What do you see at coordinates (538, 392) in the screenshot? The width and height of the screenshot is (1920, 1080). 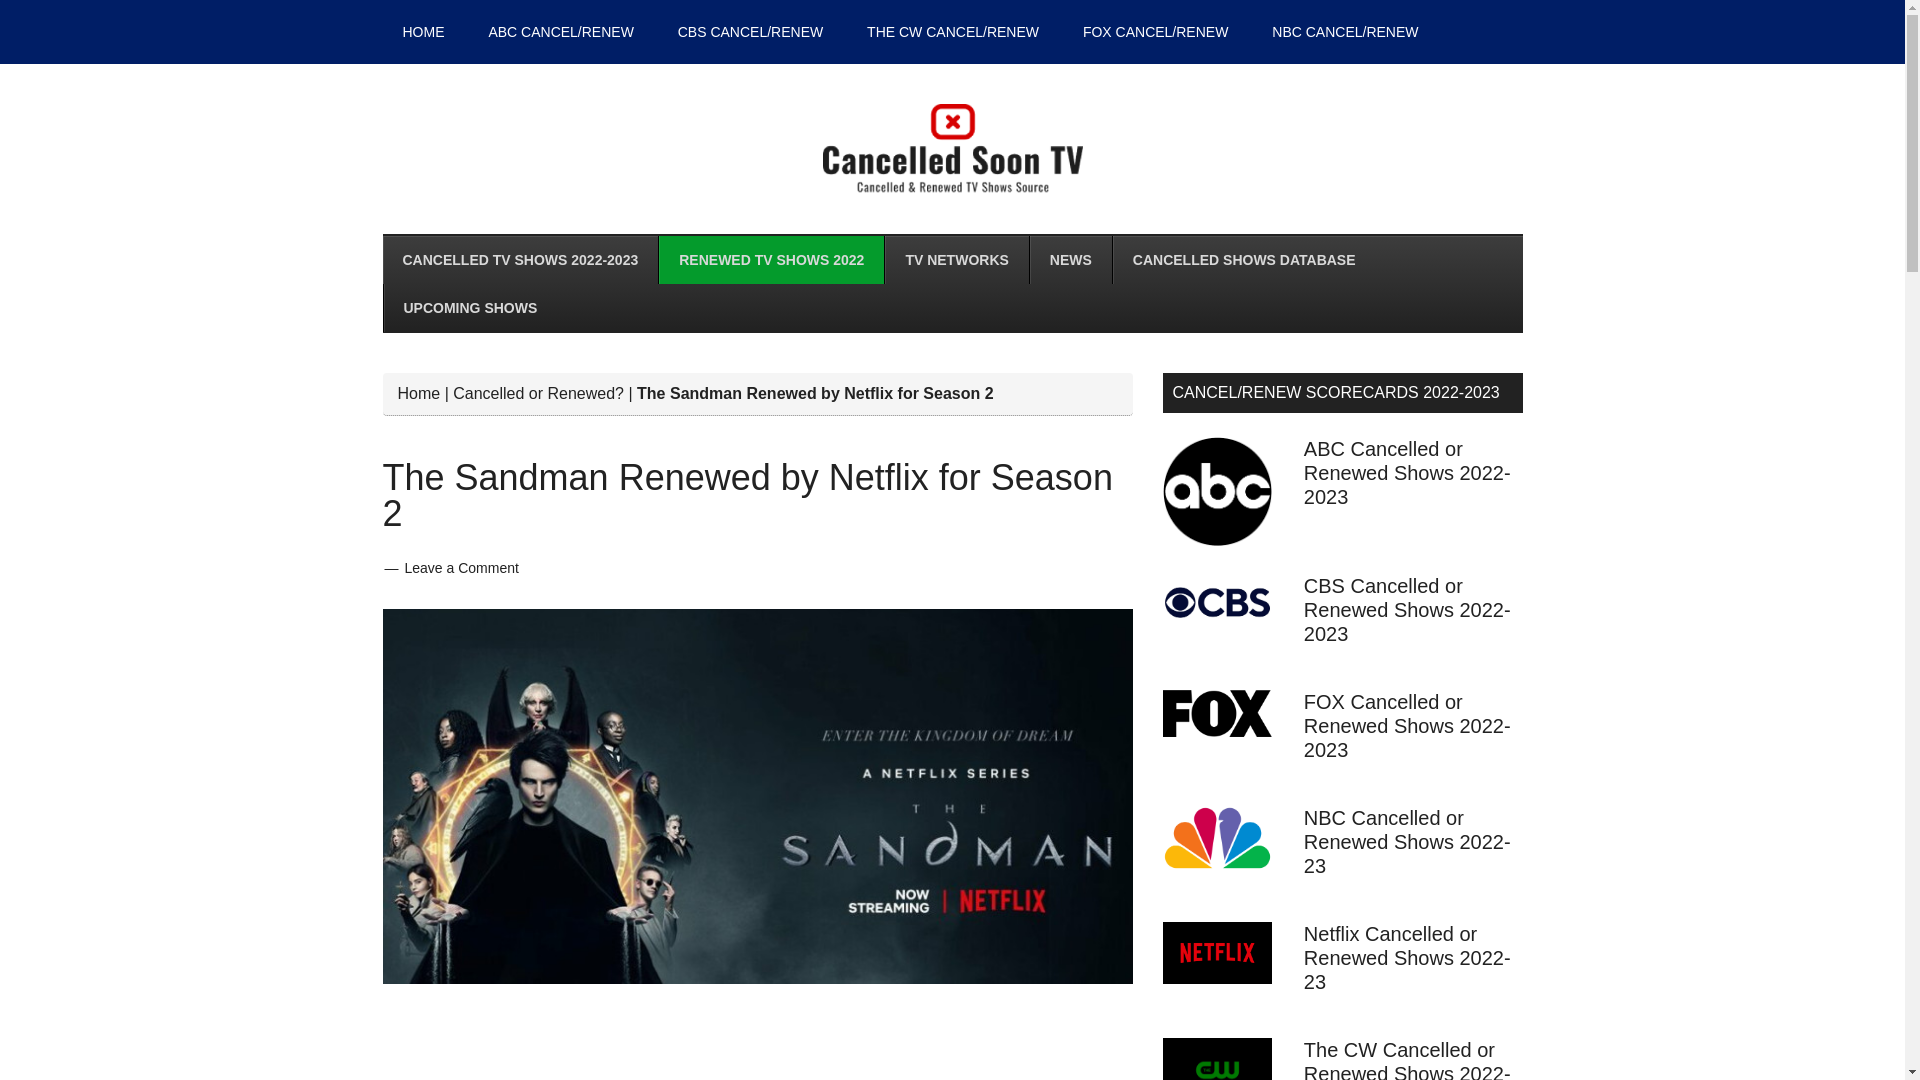 I see `Cancelled or Renewed?` at bounding box center [538, 392].